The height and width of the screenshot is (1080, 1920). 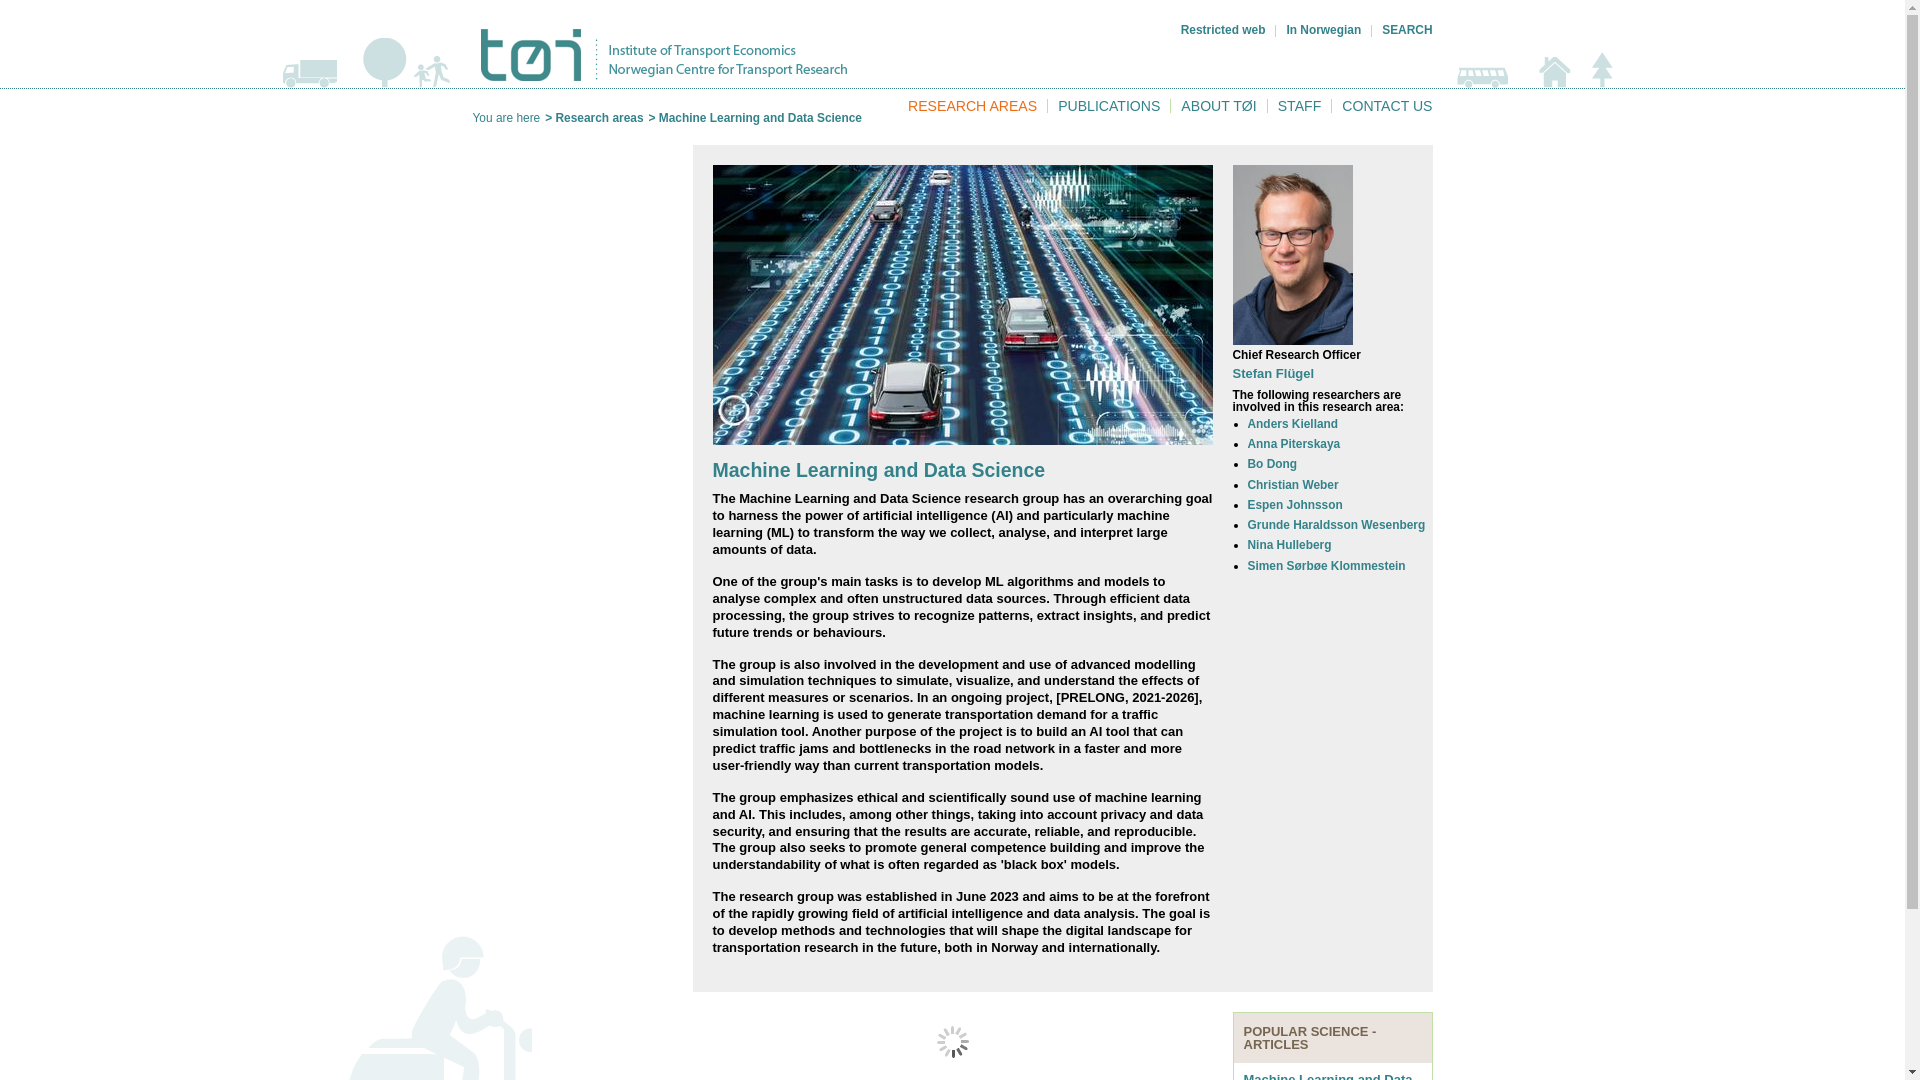 I want to click on CONTACT US, so click(x=1387, y=106).